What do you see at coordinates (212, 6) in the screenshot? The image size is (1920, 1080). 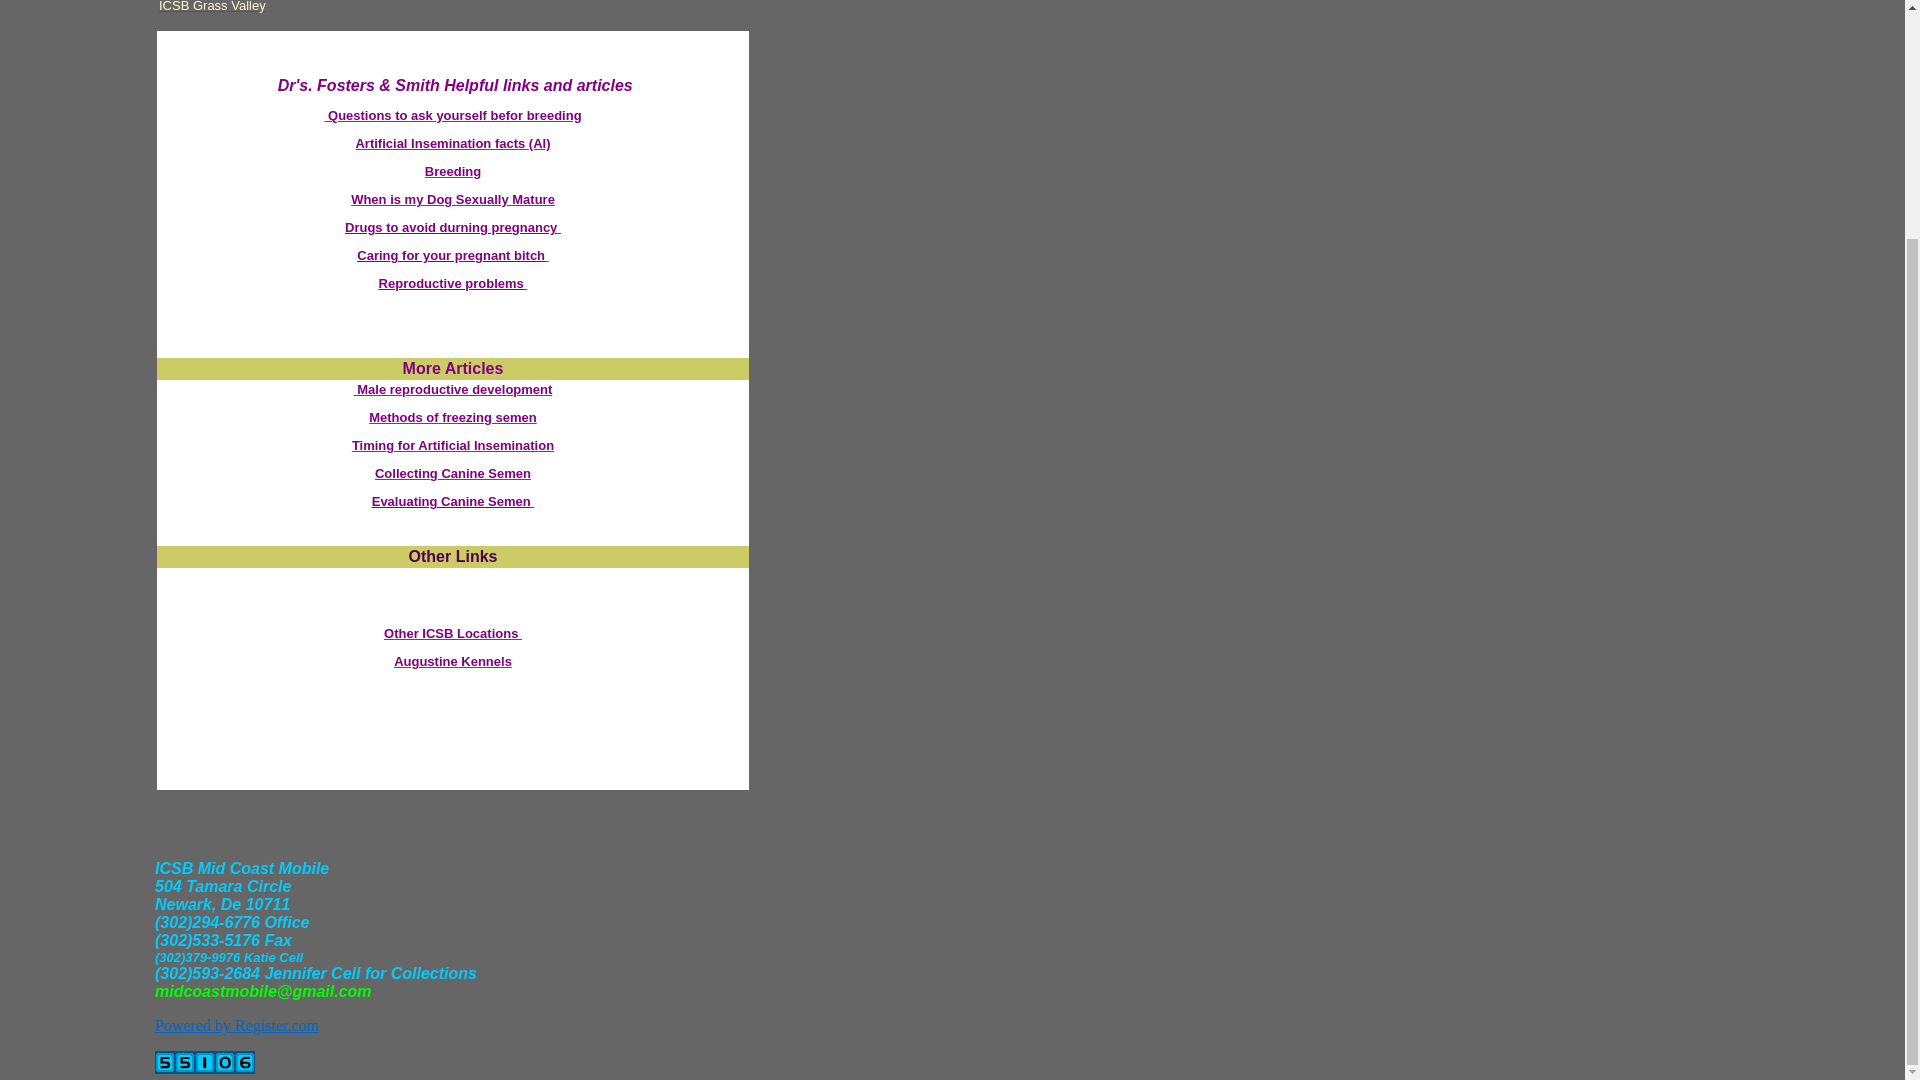 I see `ICSB Grass Valley` at bounding box center [212, 6].